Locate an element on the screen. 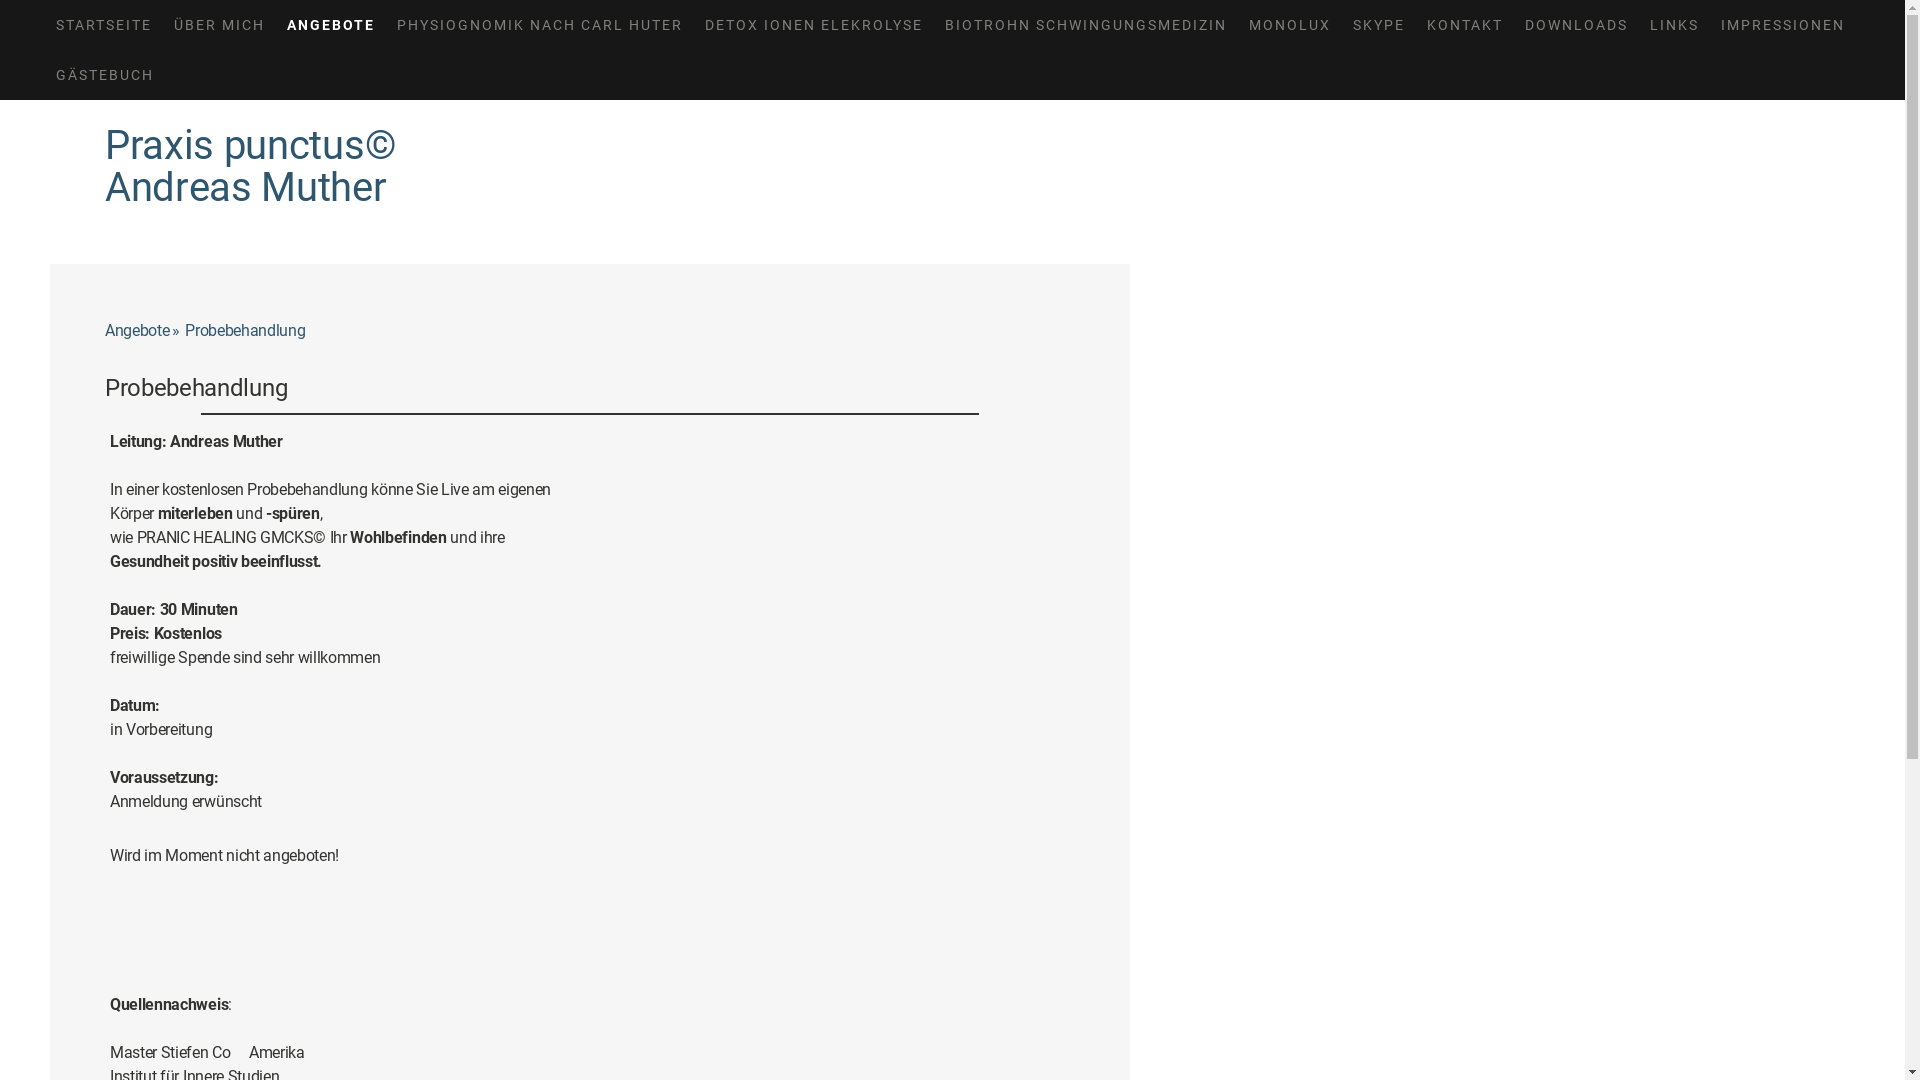  Probebehandlung is located at coordinates (249, 331).